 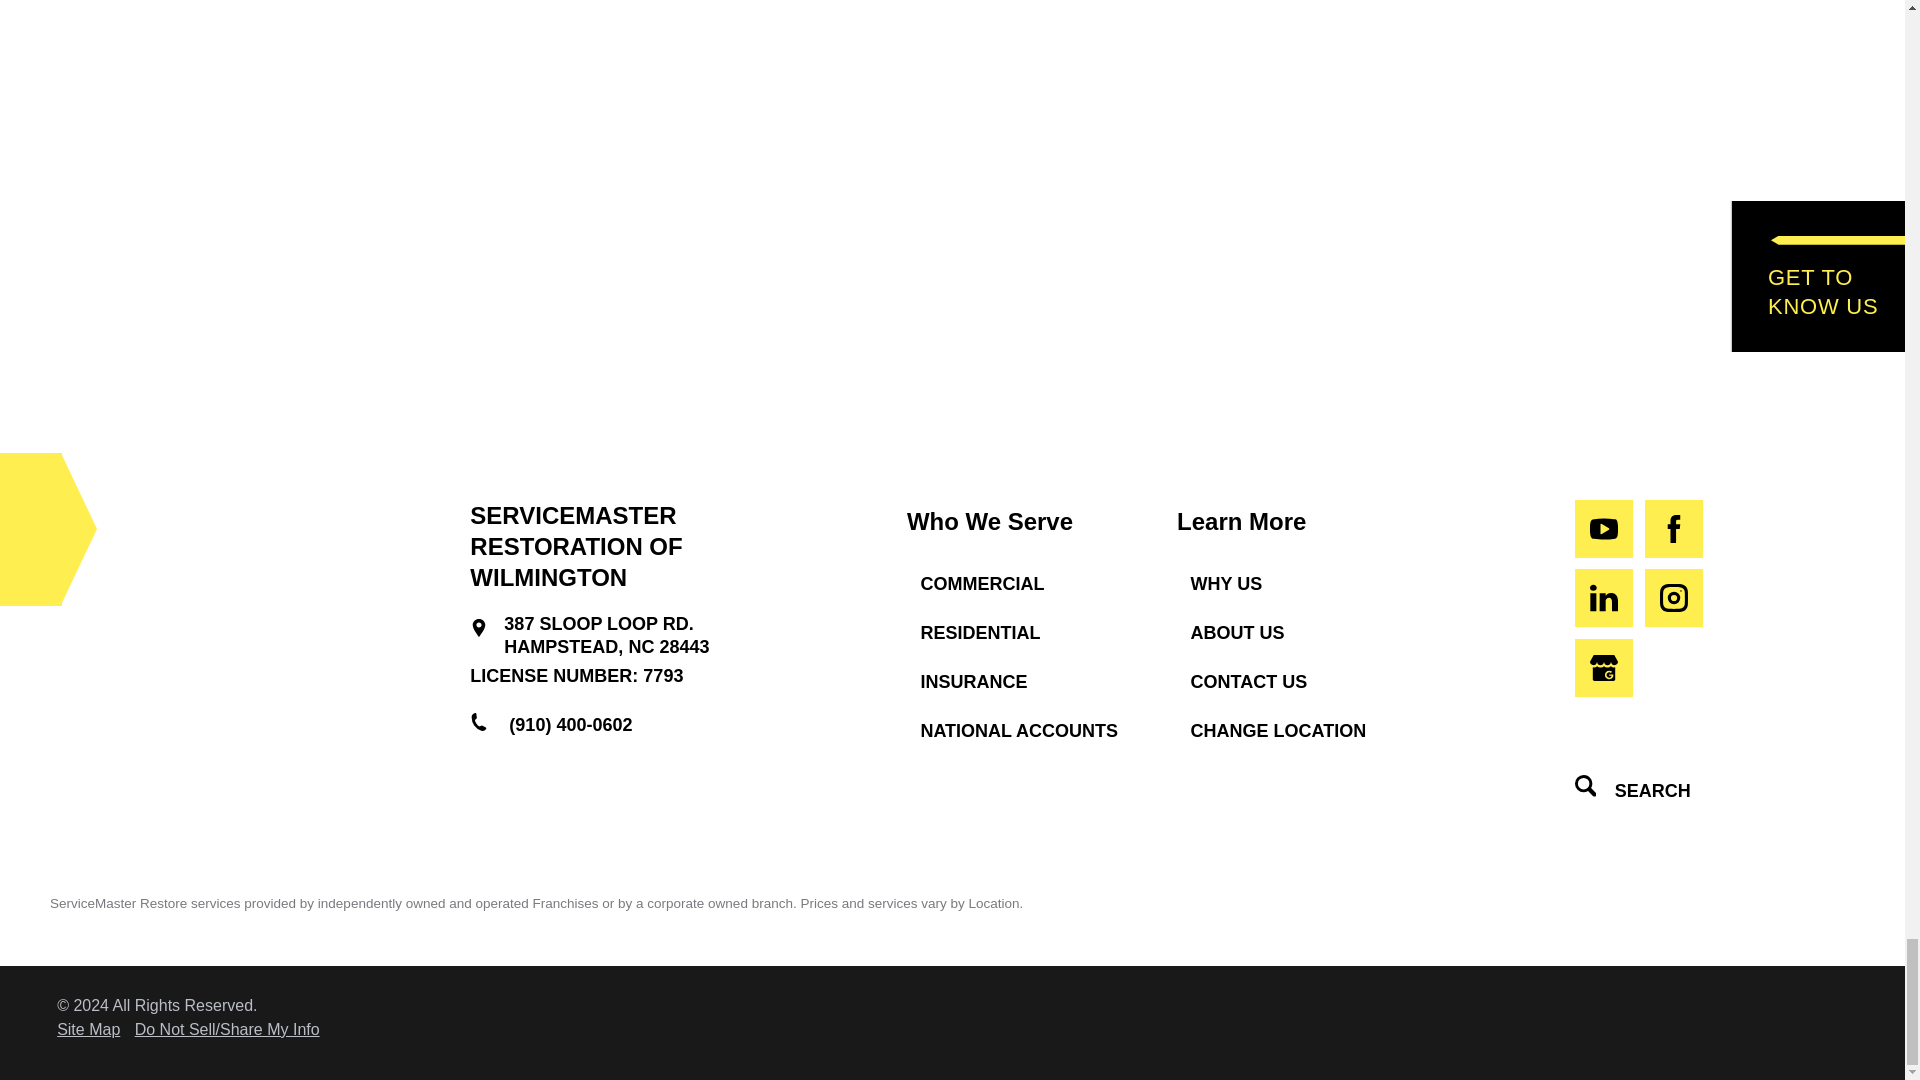 I want to click on Google My Business, so click(x=1604, y=668).